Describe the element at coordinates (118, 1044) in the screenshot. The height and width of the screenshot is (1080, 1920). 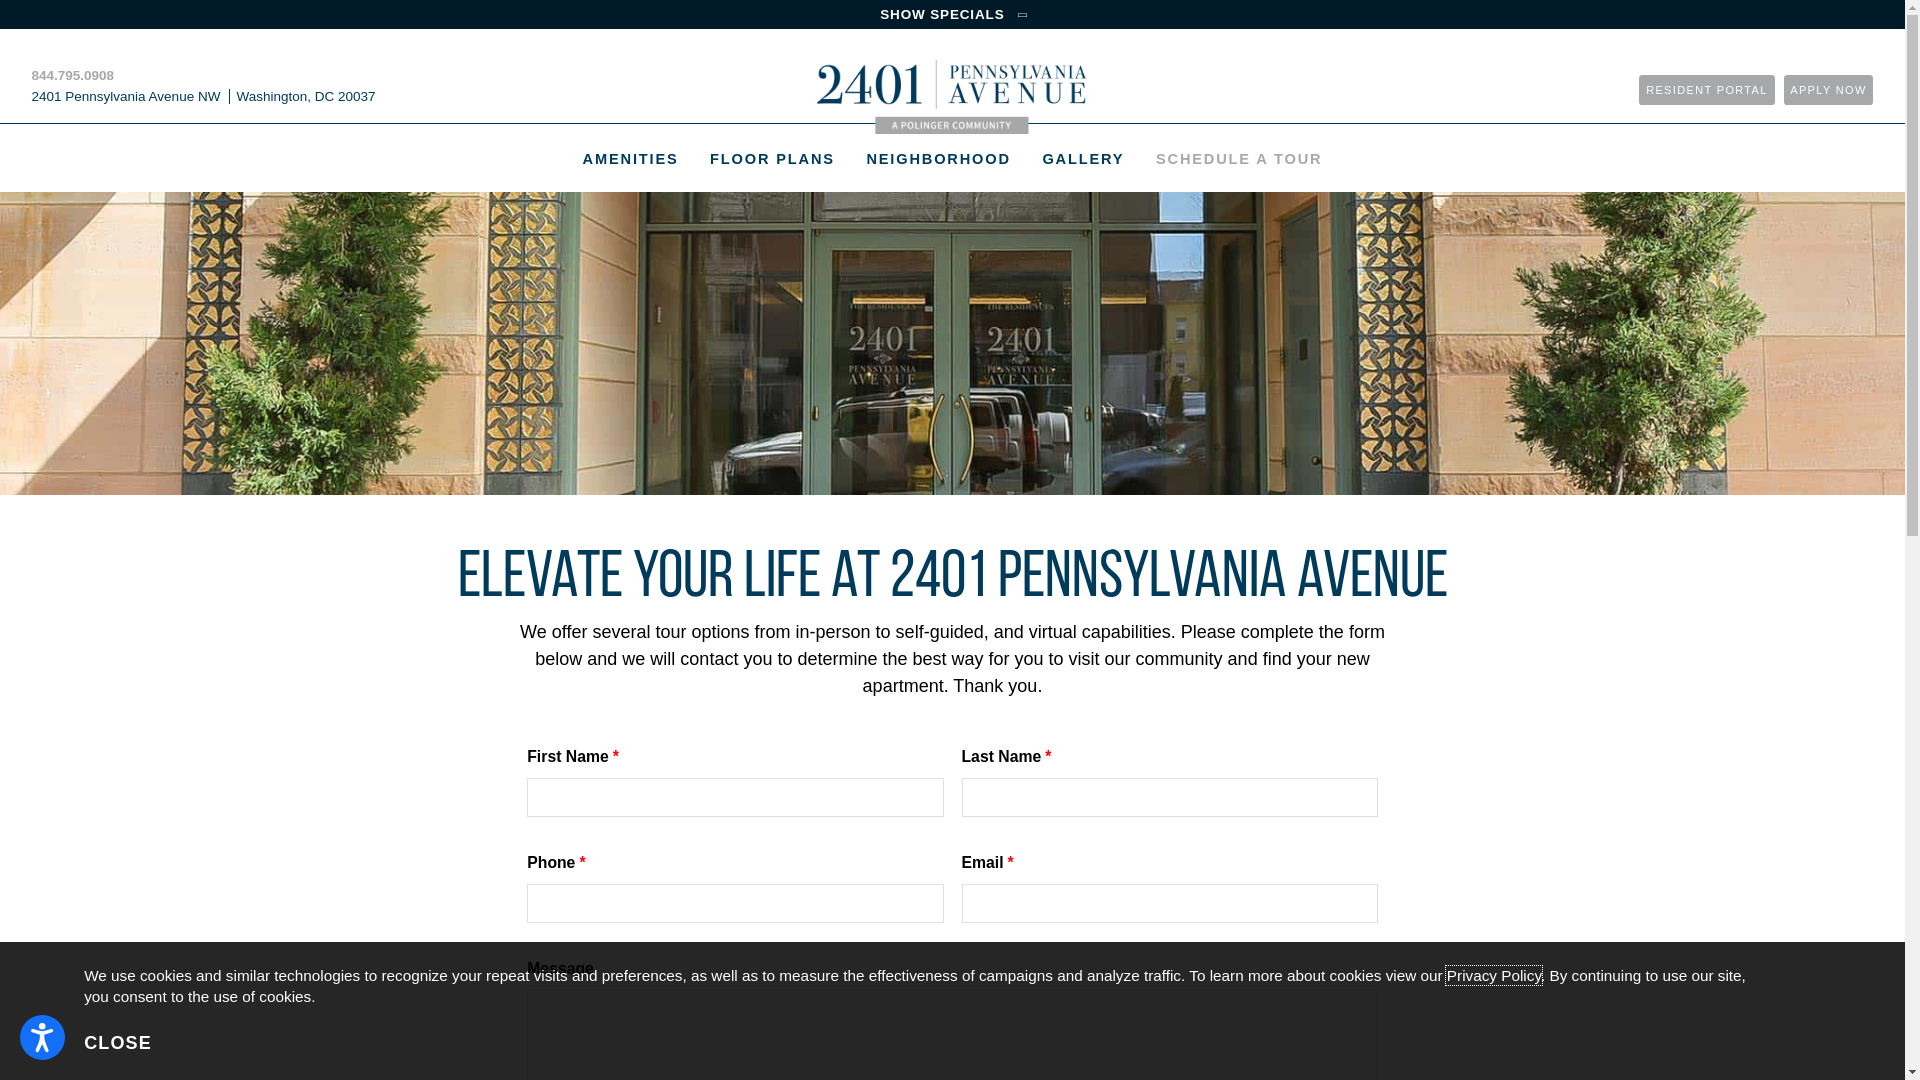
I see `CLOSE` at that location.